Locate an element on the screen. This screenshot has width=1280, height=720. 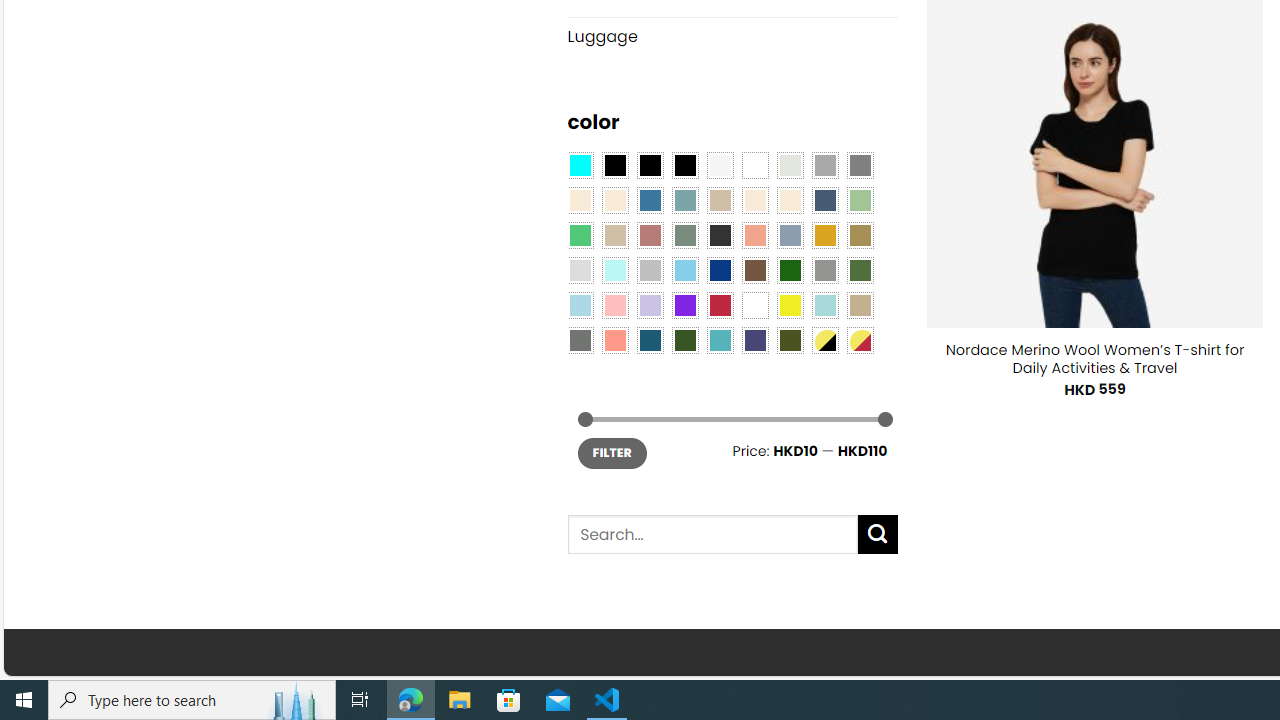
Submit is located at coordinates (878, 534).